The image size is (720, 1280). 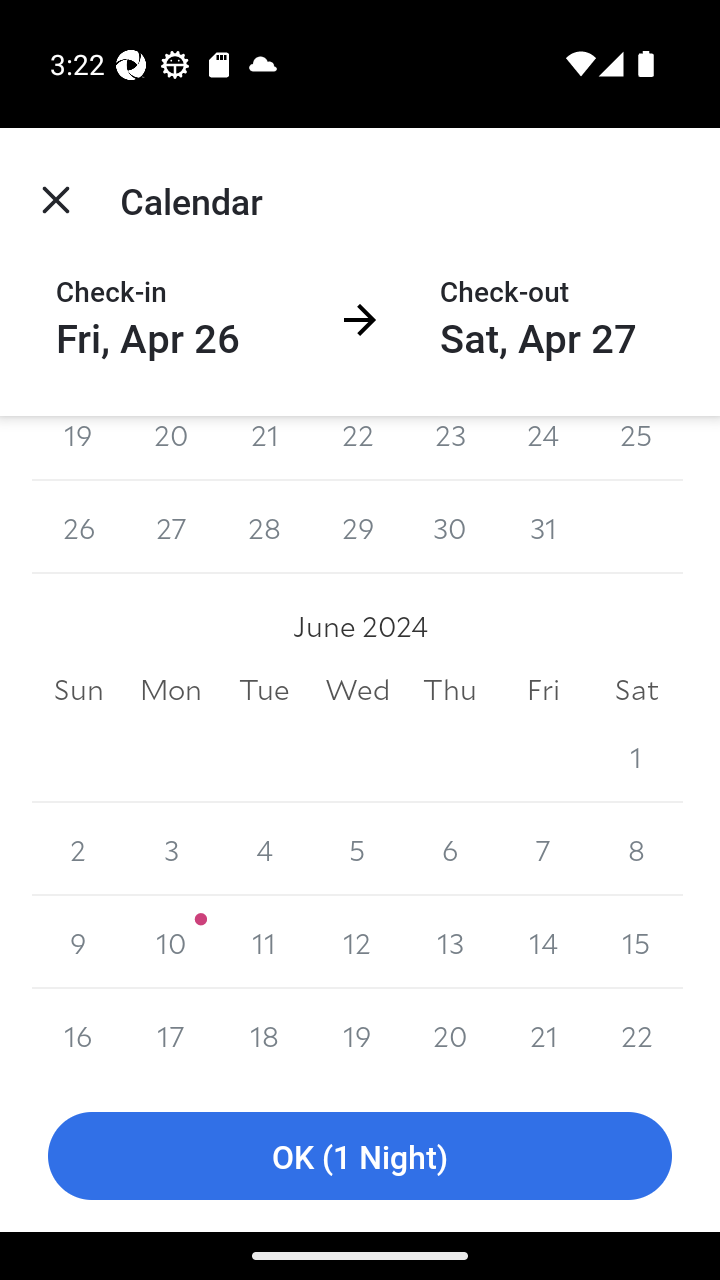 What do you see at coordinates (172, 527) in the screenshot?
I see `27 27 May 2024` at bounding box center [172, 527].